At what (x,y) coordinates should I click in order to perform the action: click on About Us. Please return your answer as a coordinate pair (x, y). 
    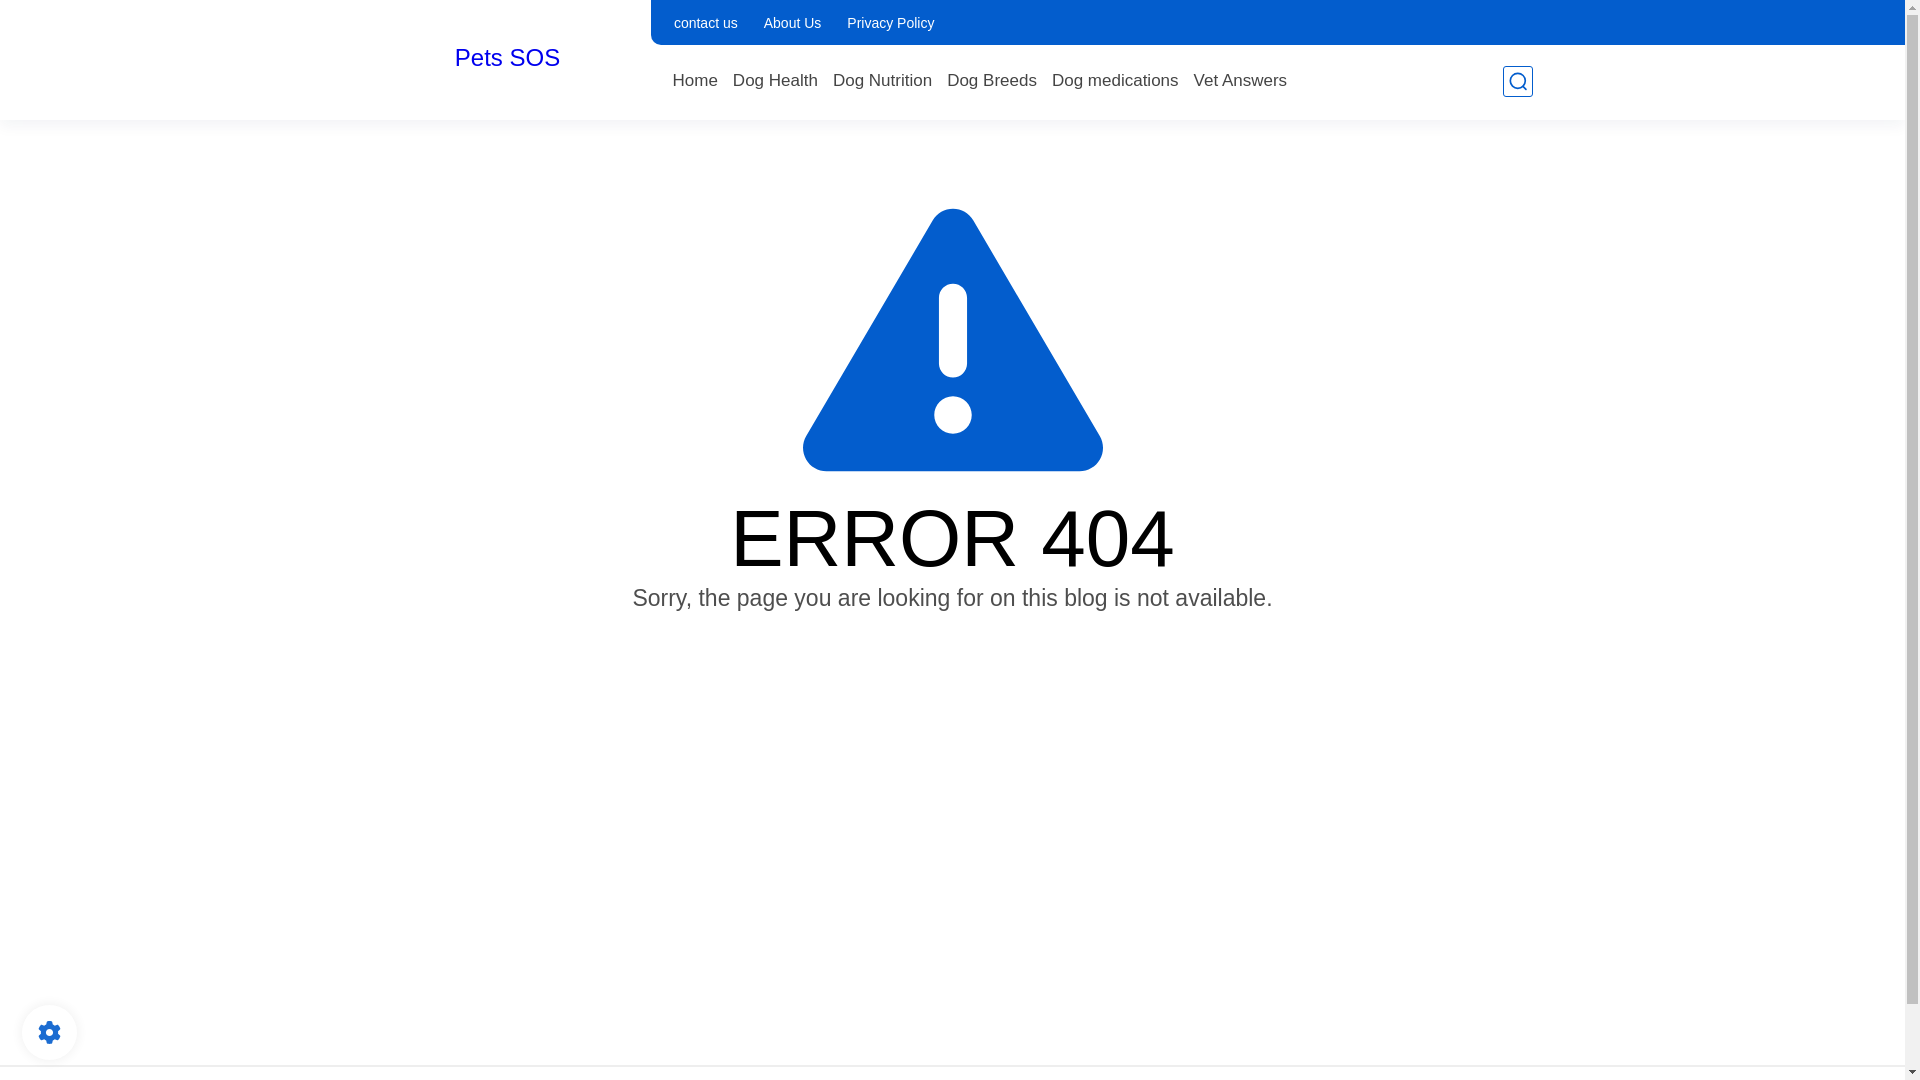
    Looking at the image, I should click on (792, 22).